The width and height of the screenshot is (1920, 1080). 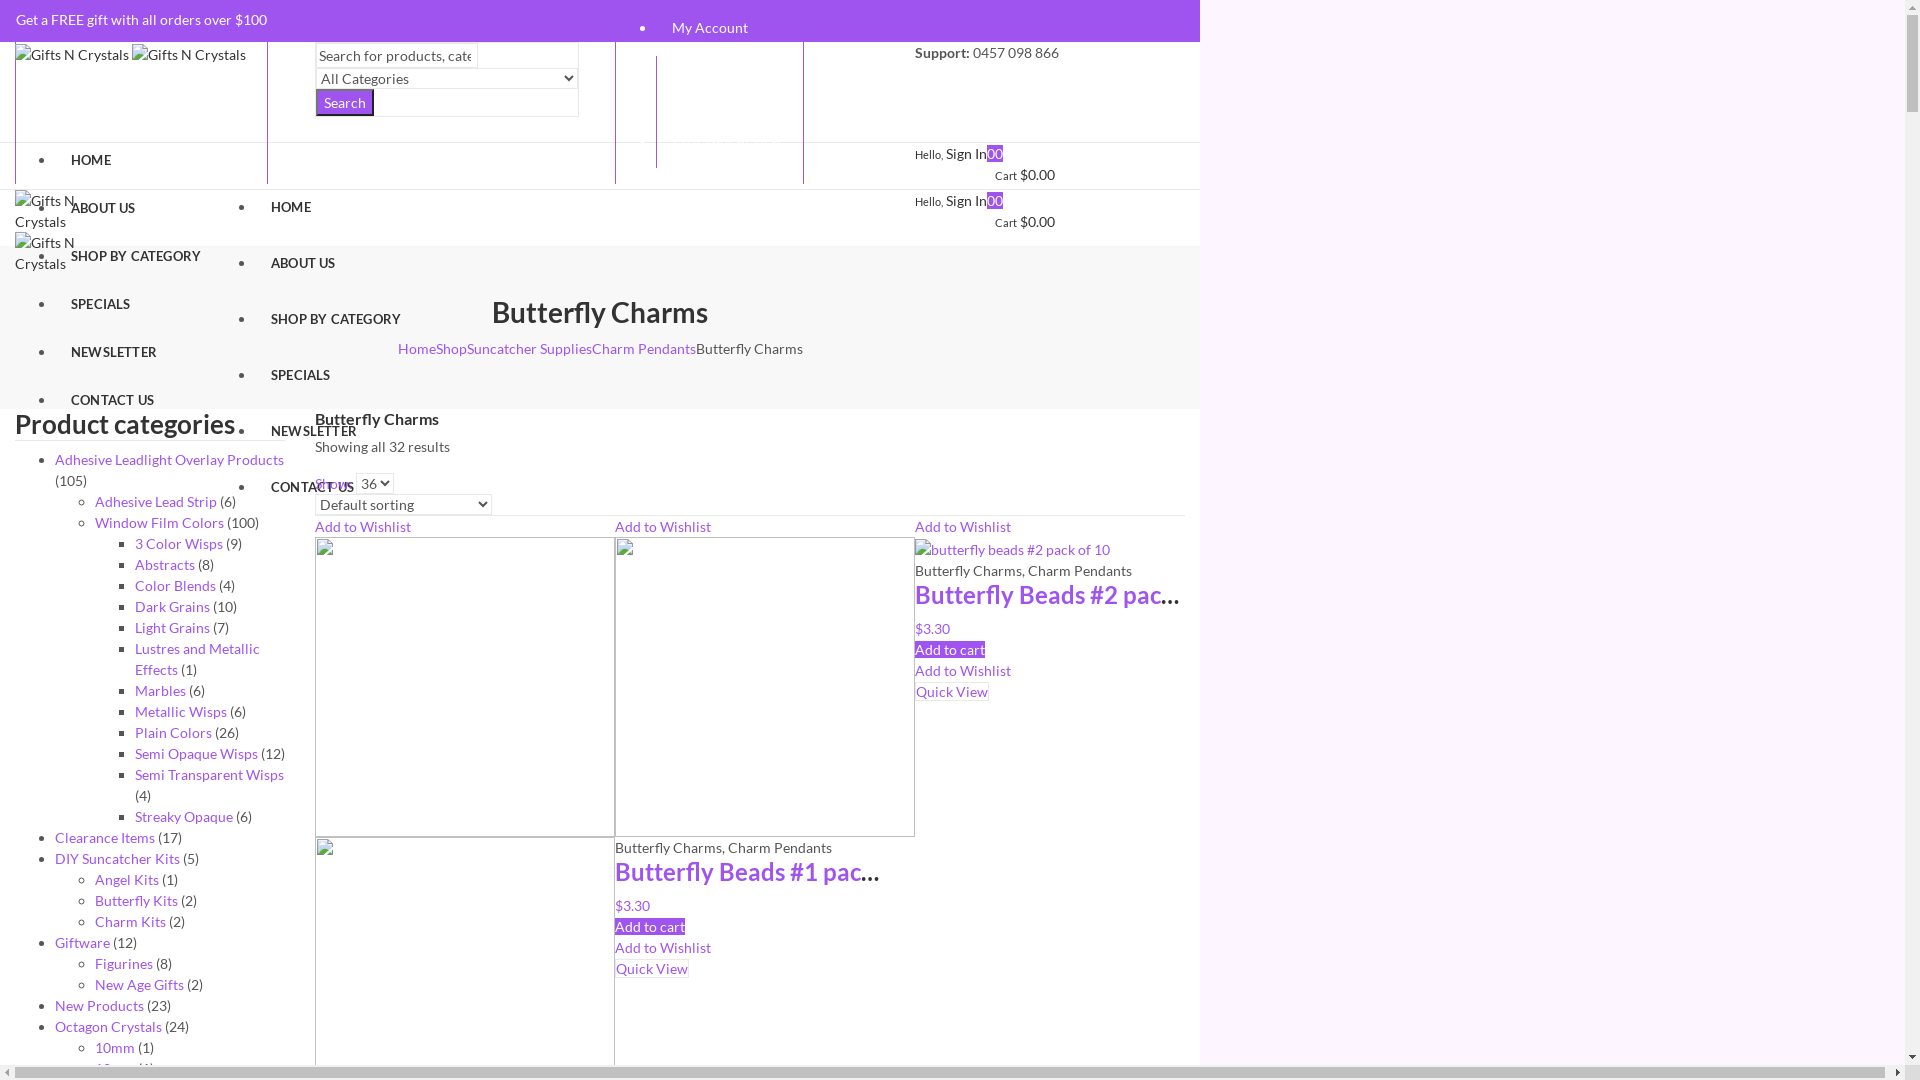 What do you see at coordinates (130, 922) in the screenshot?
I see `Charm Kits` at bounding box center [130, 922].